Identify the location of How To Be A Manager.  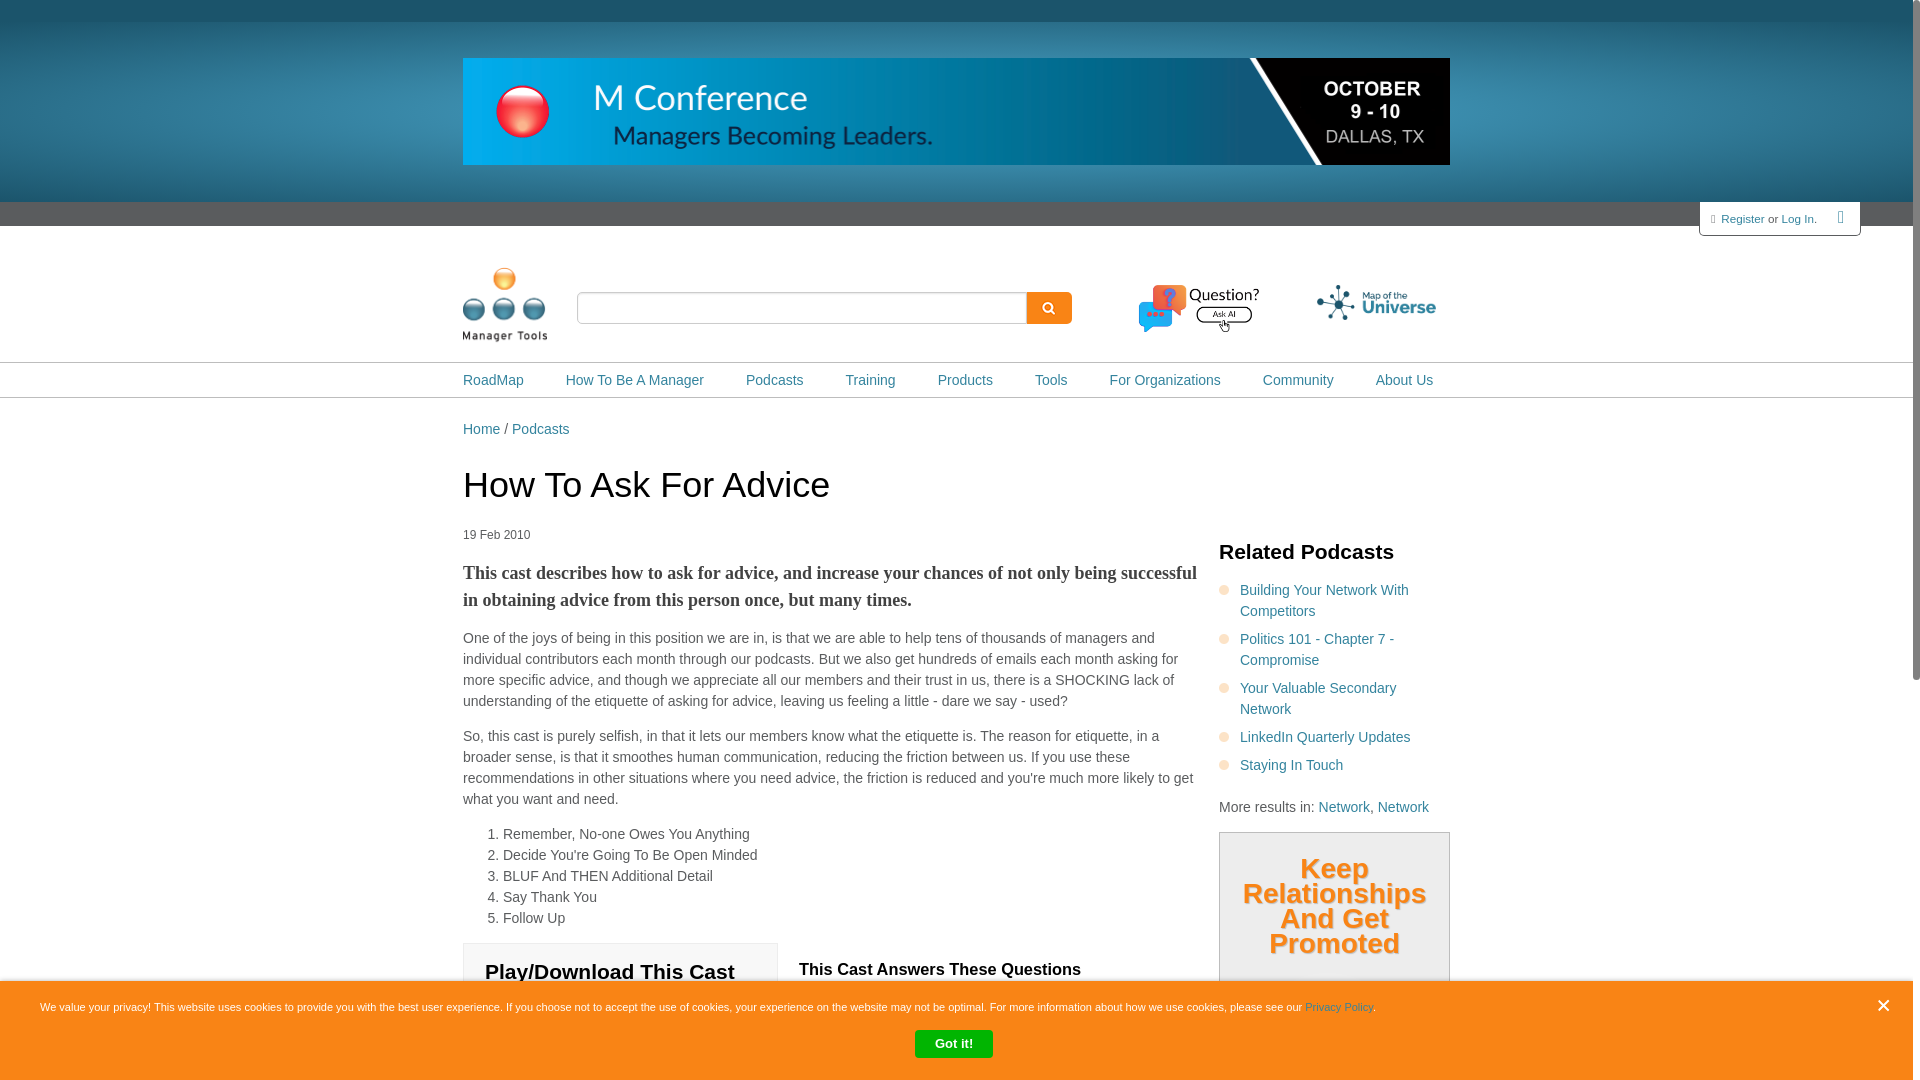
(635, 380).